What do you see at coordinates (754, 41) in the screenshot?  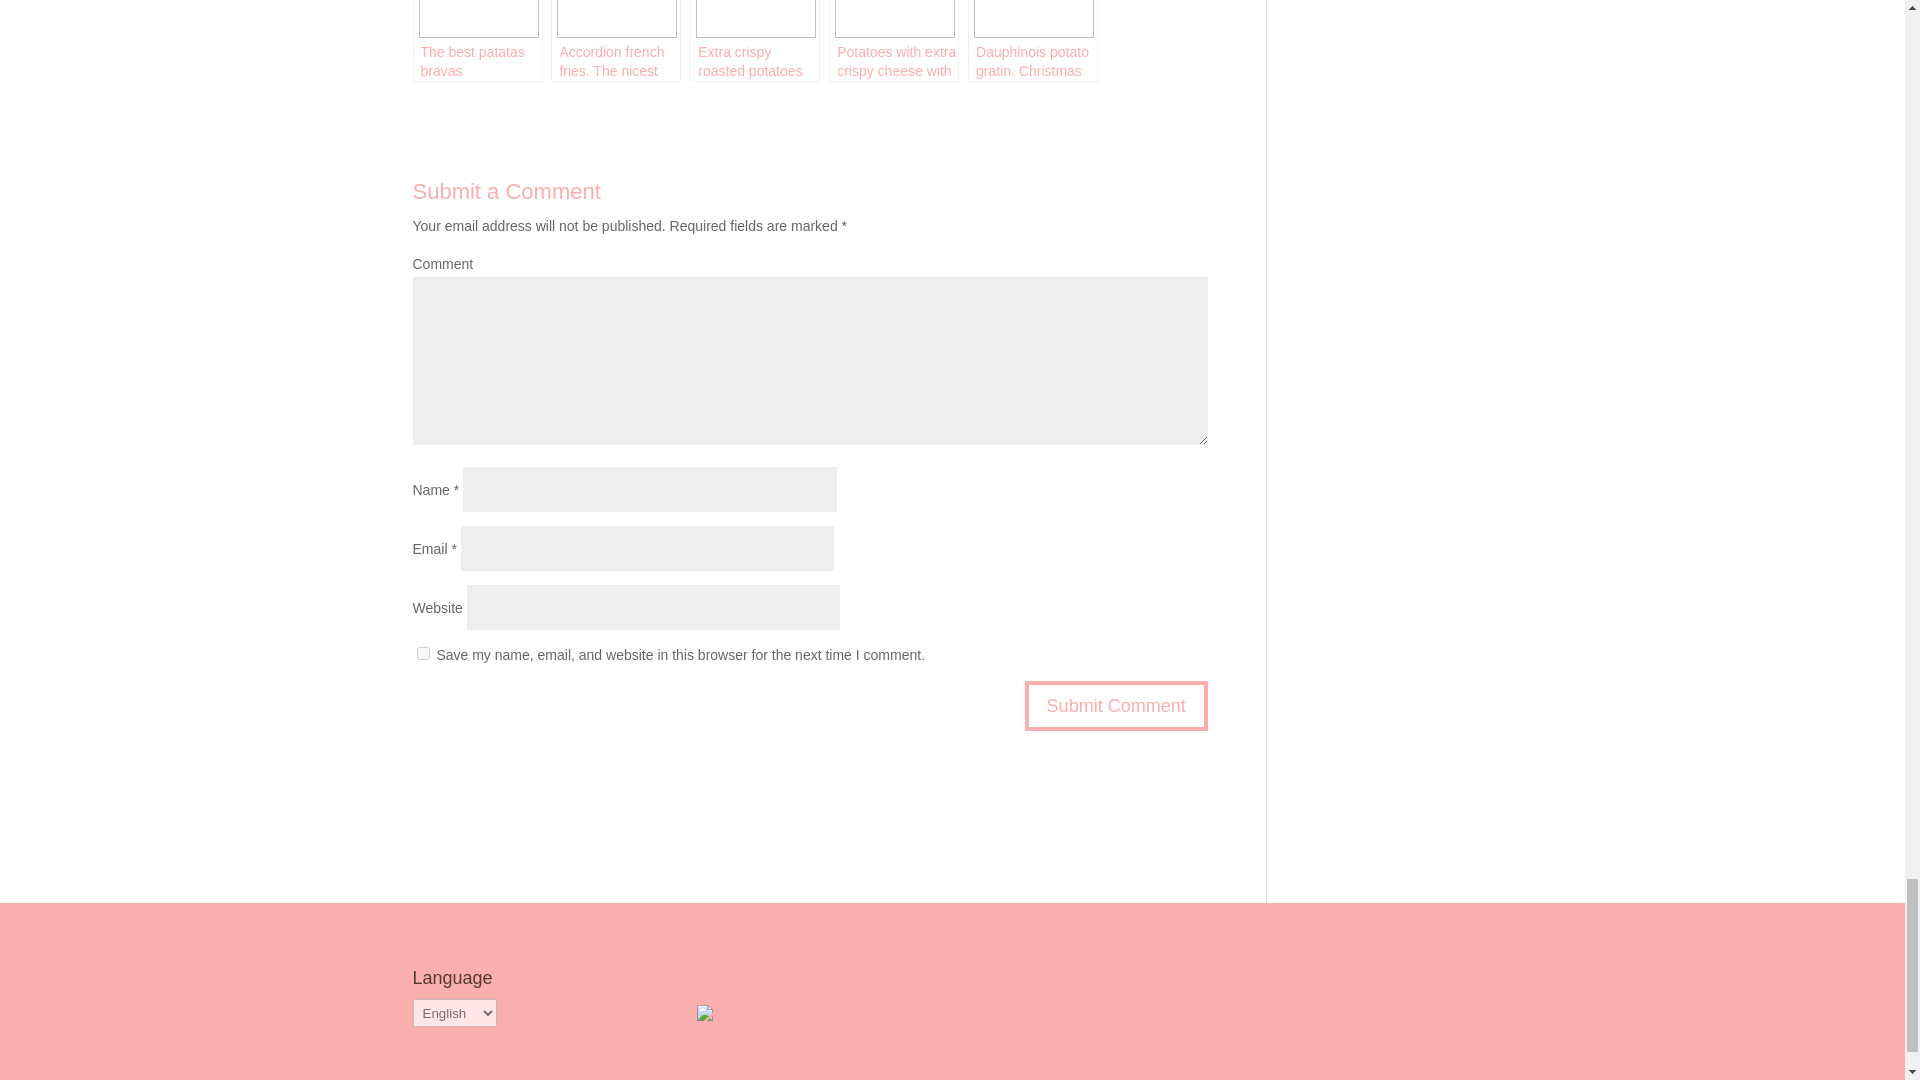 I see `Extra crispy roasted potatoes` at bounding box center [754, 41].